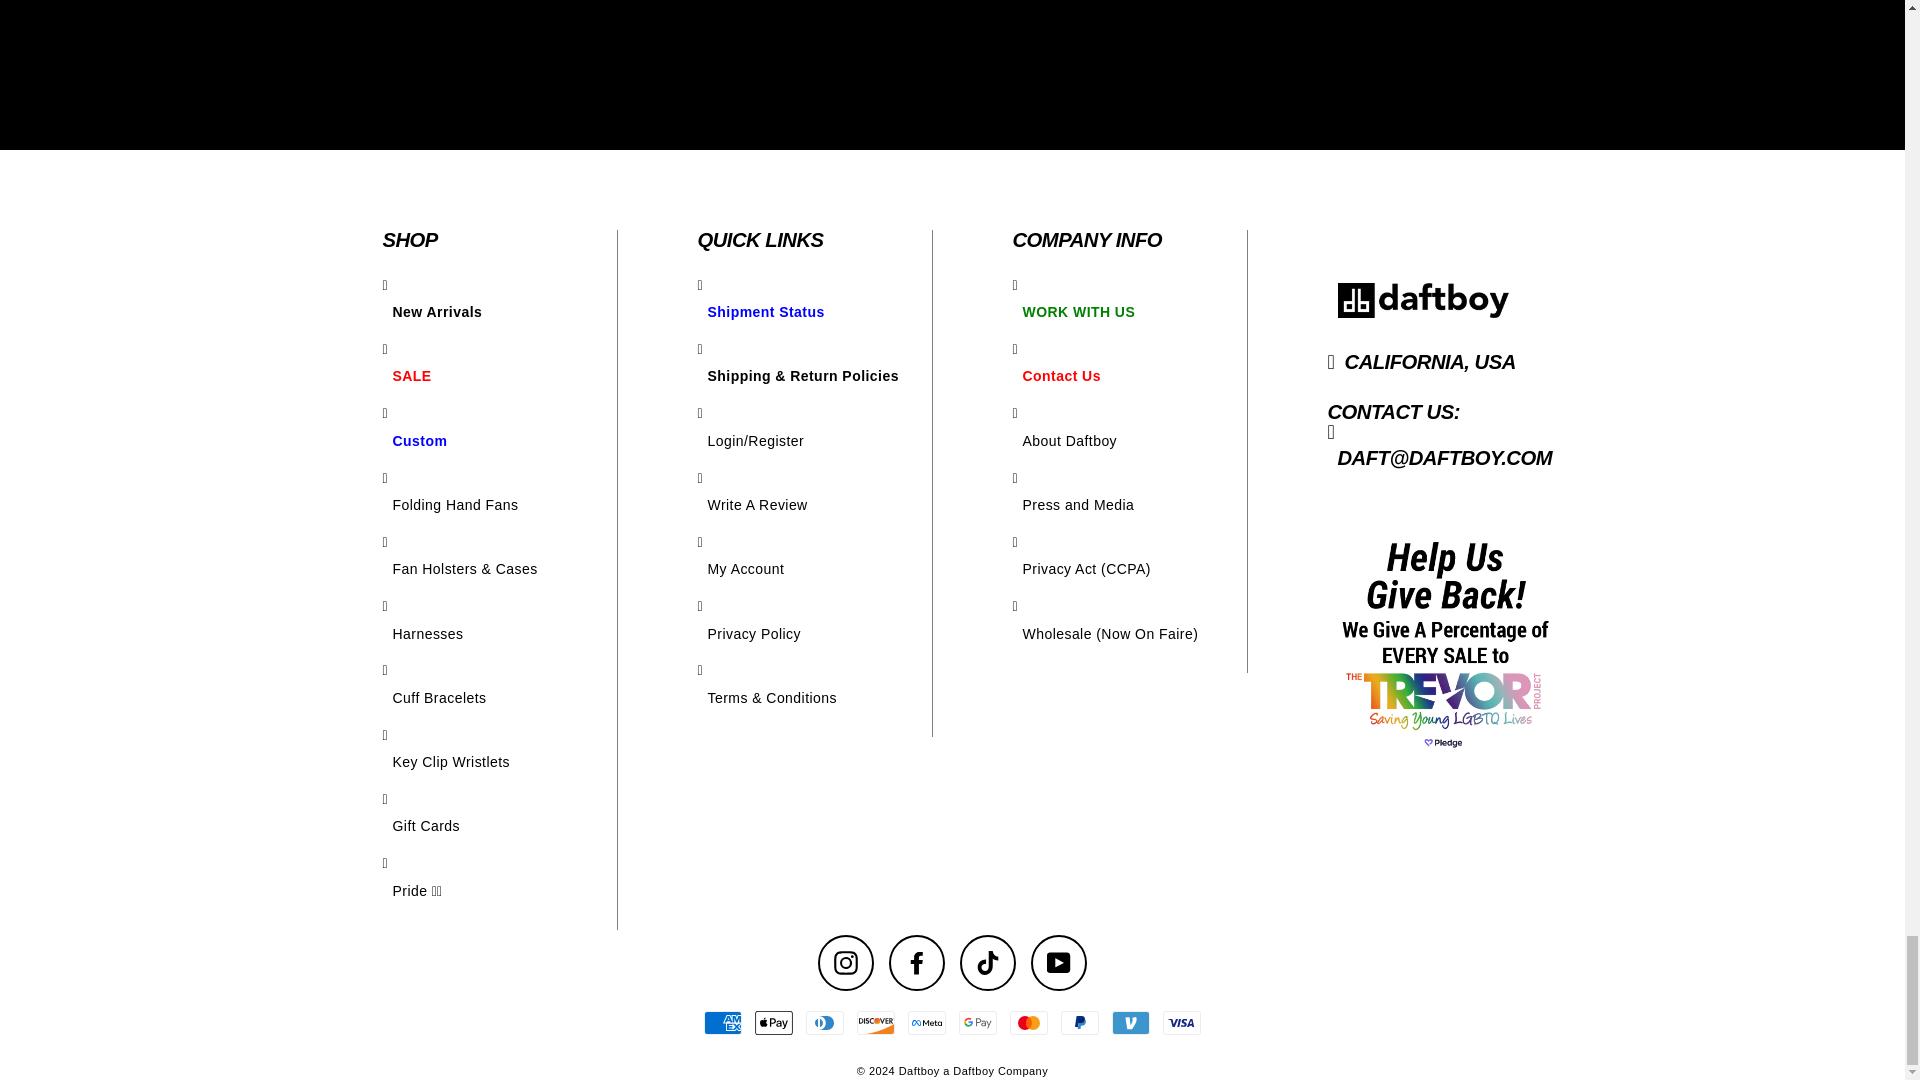 This screenshot has width=1920, height=1080. I want to click on Apple Pay, so click(773, 1022).